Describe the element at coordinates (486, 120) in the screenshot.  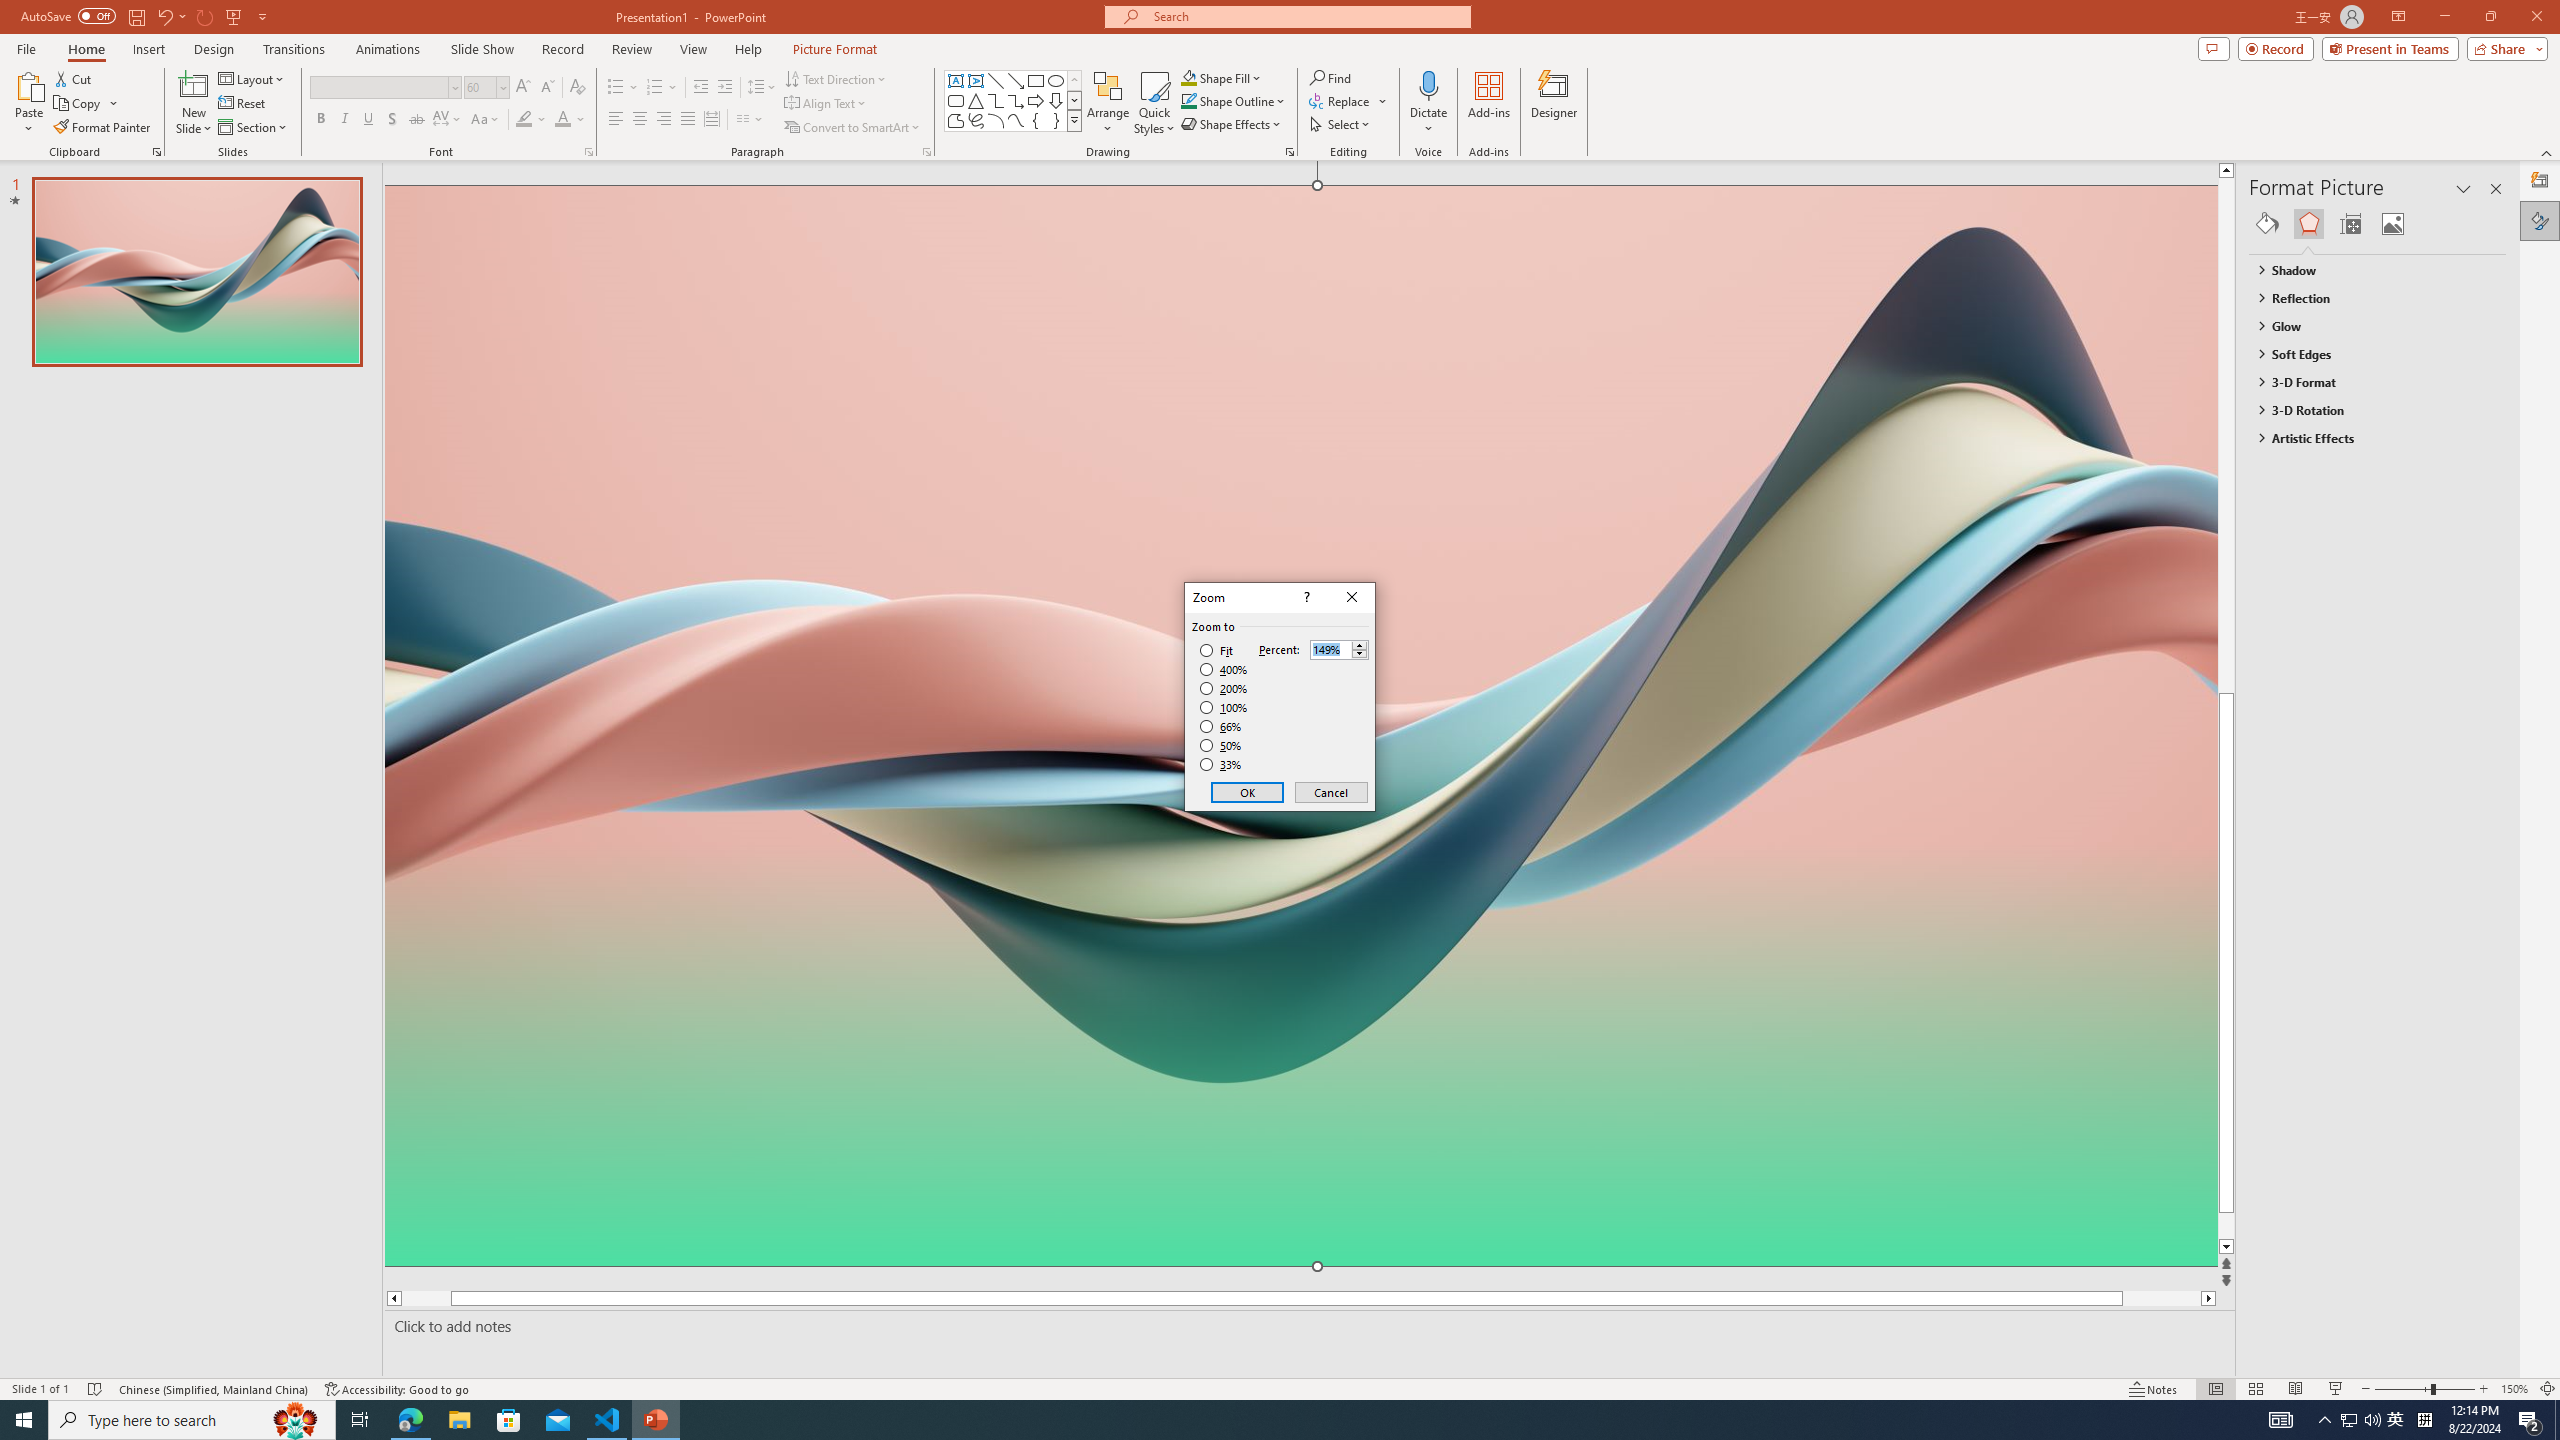
I see `Change Case` at that location.